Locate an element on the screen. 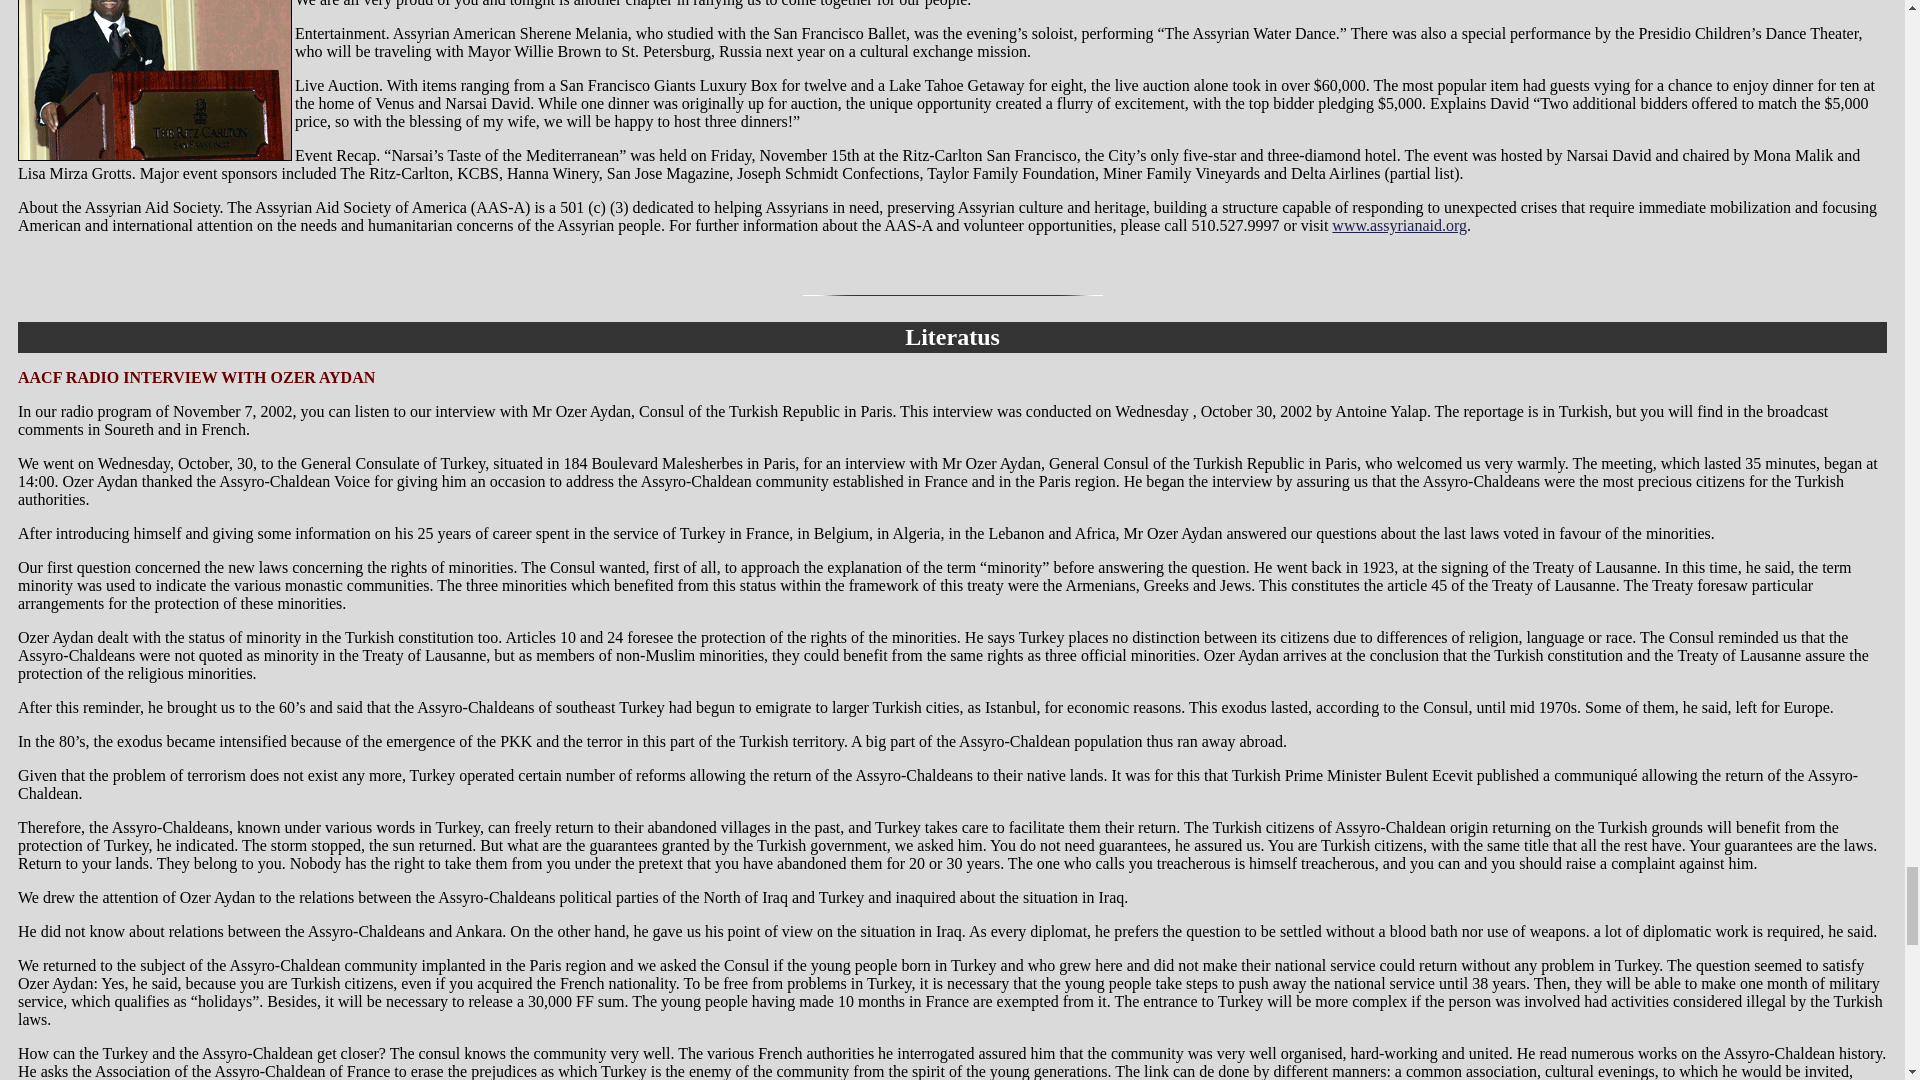  www.assyrianaid.org is located at coordinates (1399, 226).